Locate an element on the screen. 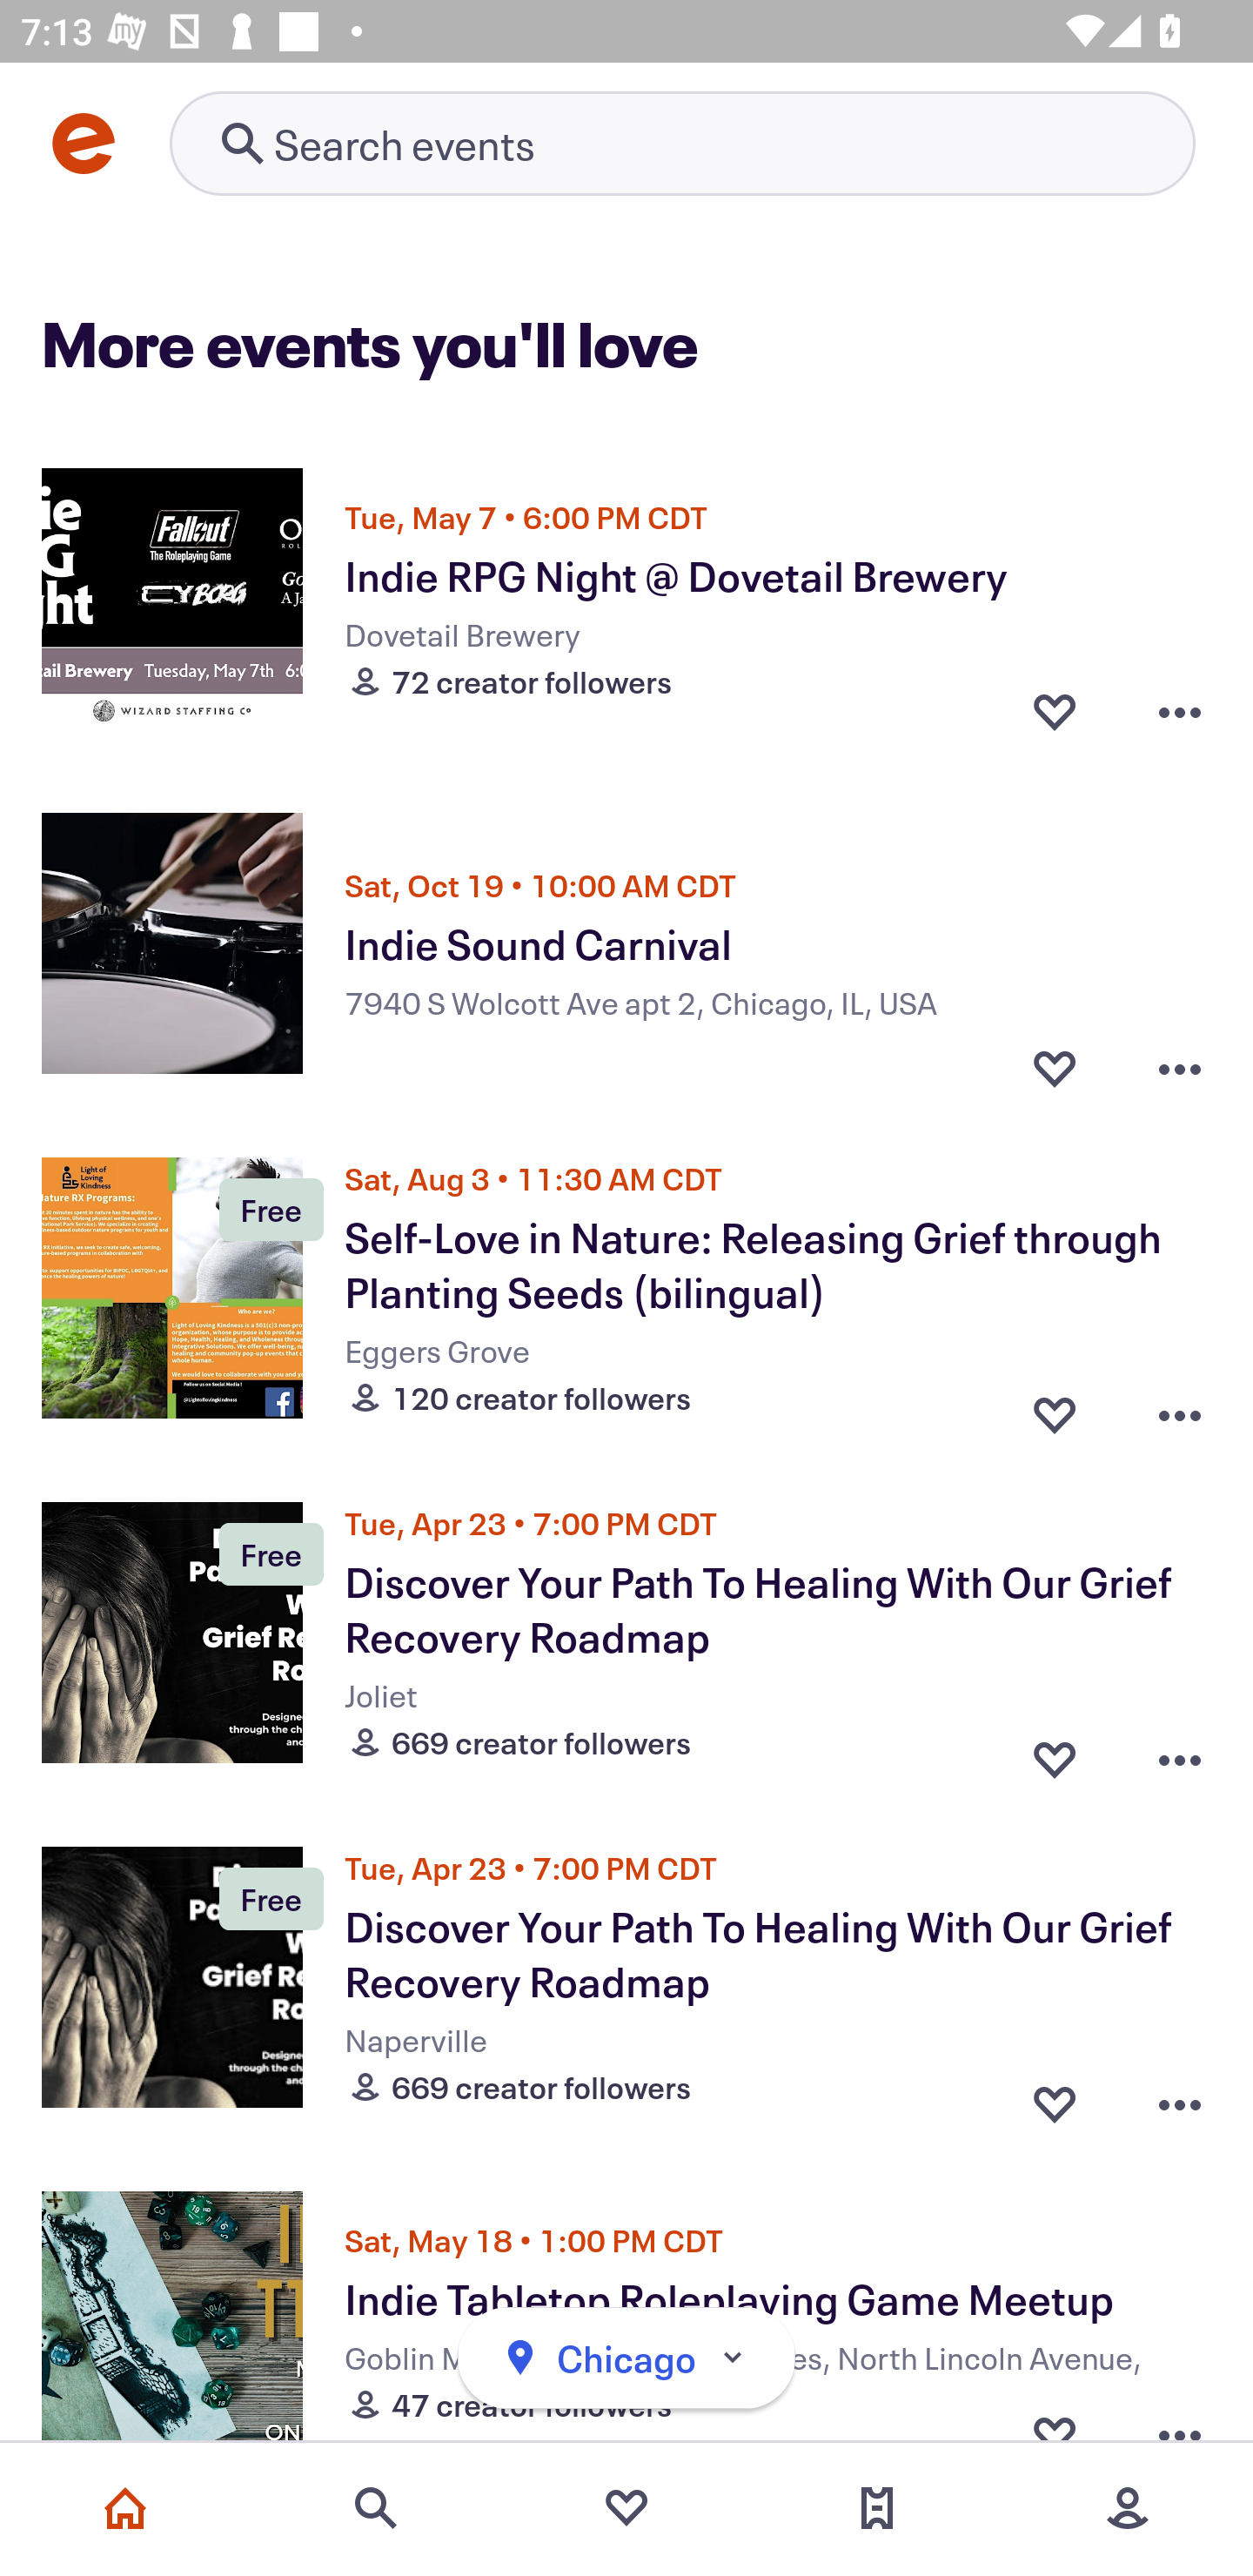 Image resolution: width=1253 pixels, height=2576 pixels. Overflow menu button is located at coordinates (1180, 1061).